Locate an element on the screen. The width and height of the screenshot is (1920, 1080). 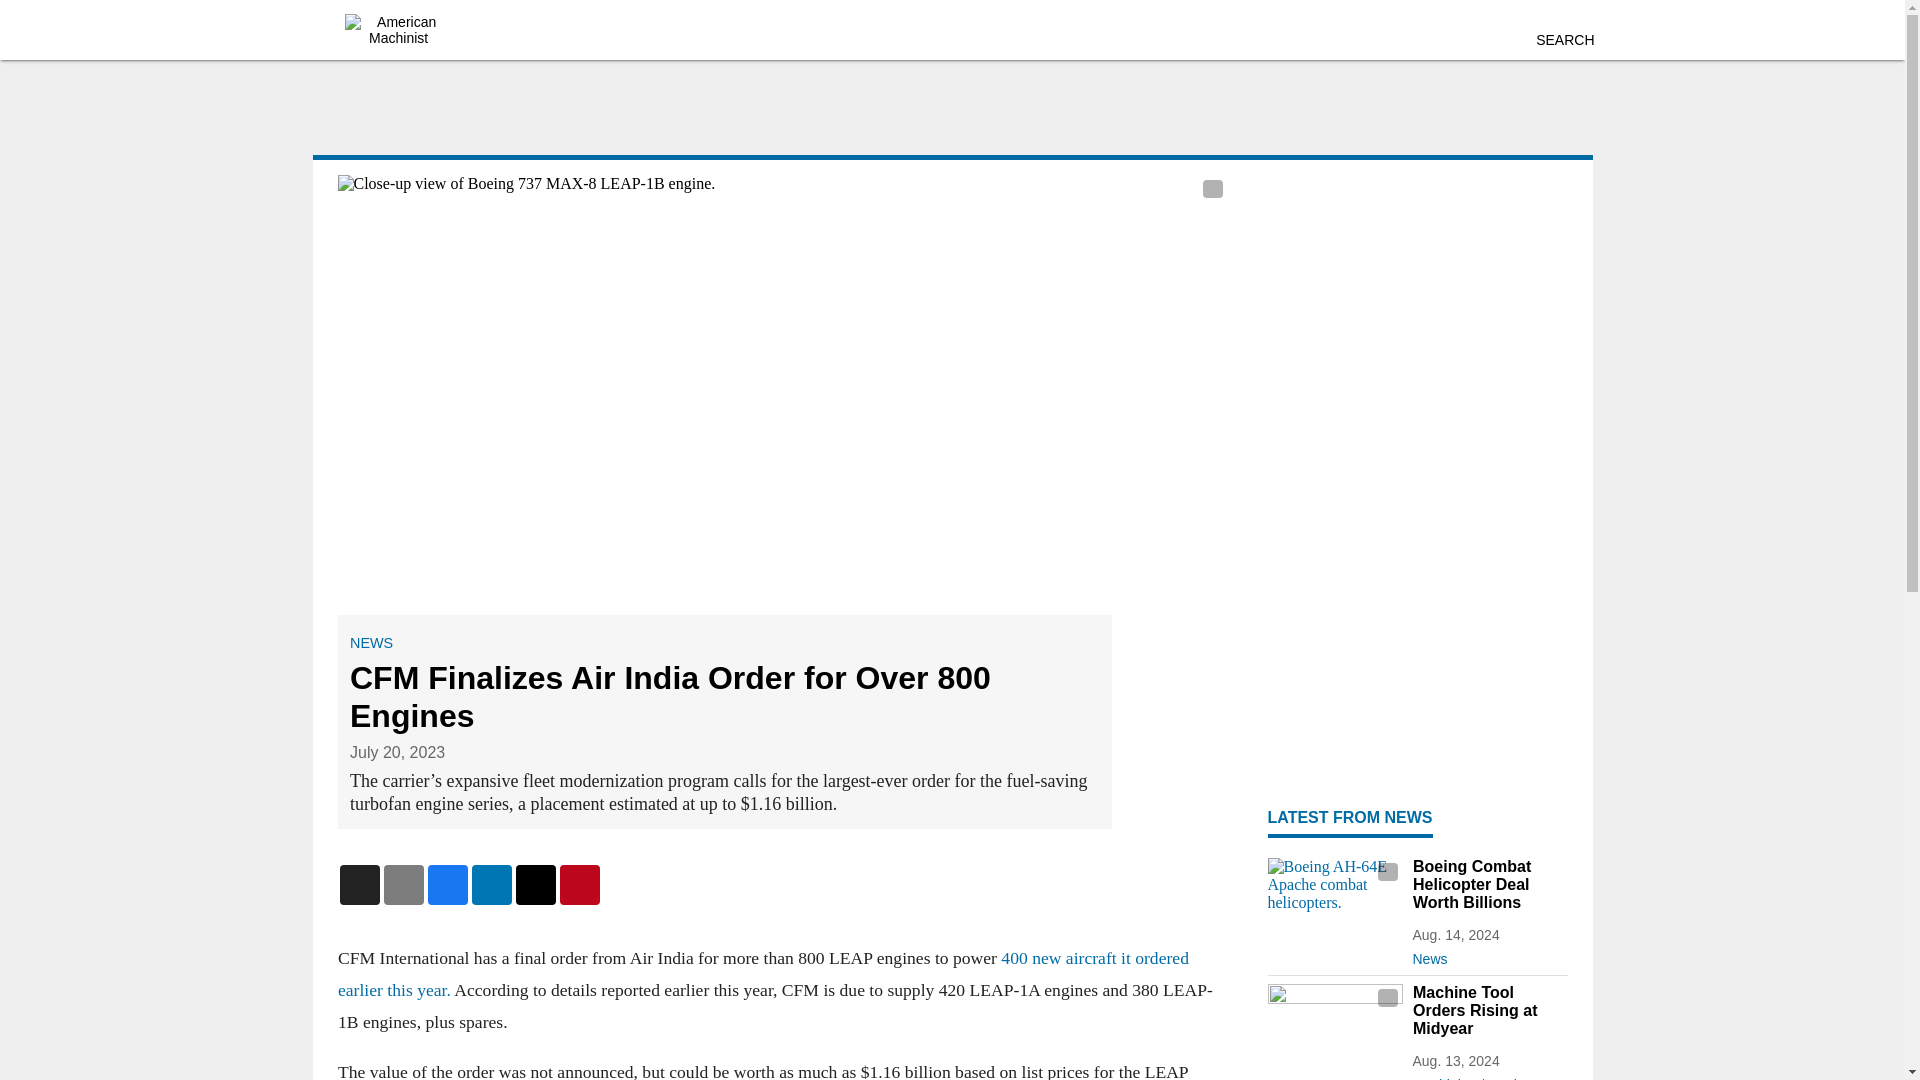
NEWS is located at coordinates (371, 643).